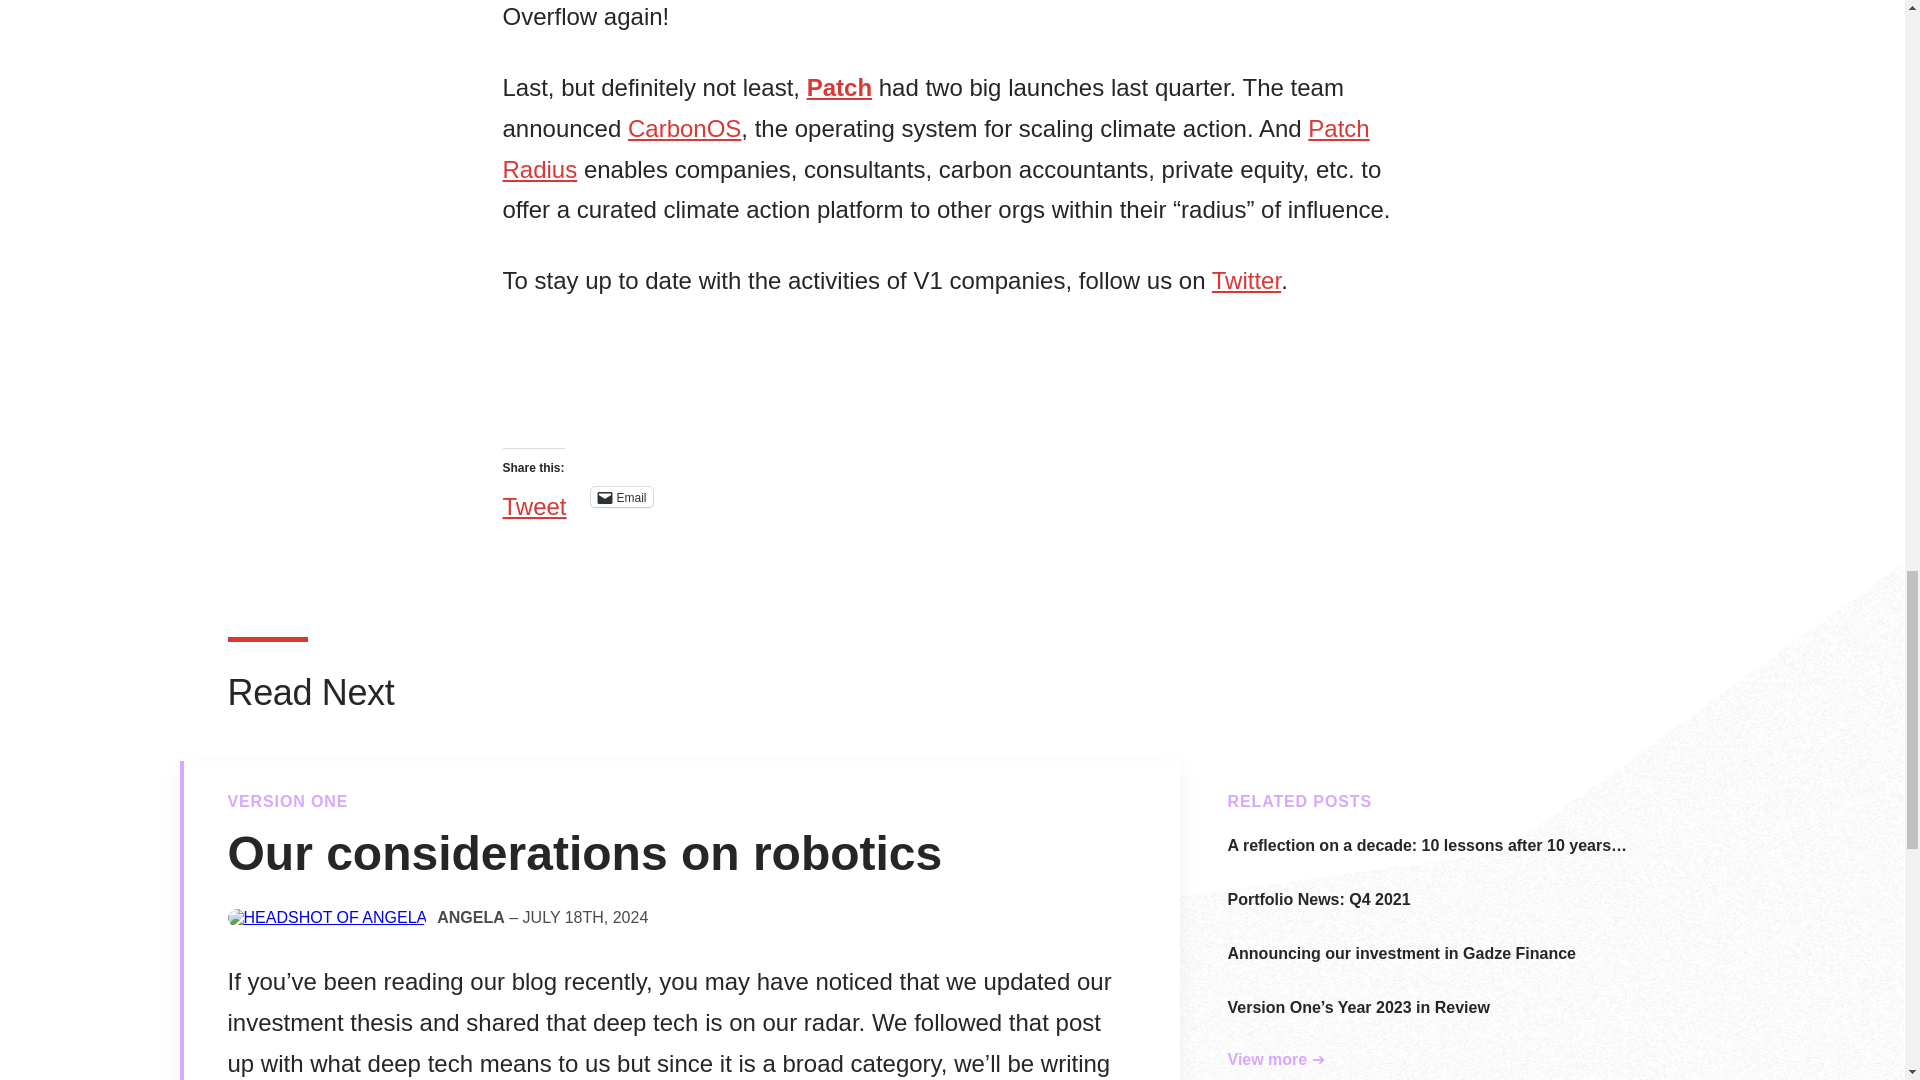  I want to click on Twitter, so click(1246, 280).